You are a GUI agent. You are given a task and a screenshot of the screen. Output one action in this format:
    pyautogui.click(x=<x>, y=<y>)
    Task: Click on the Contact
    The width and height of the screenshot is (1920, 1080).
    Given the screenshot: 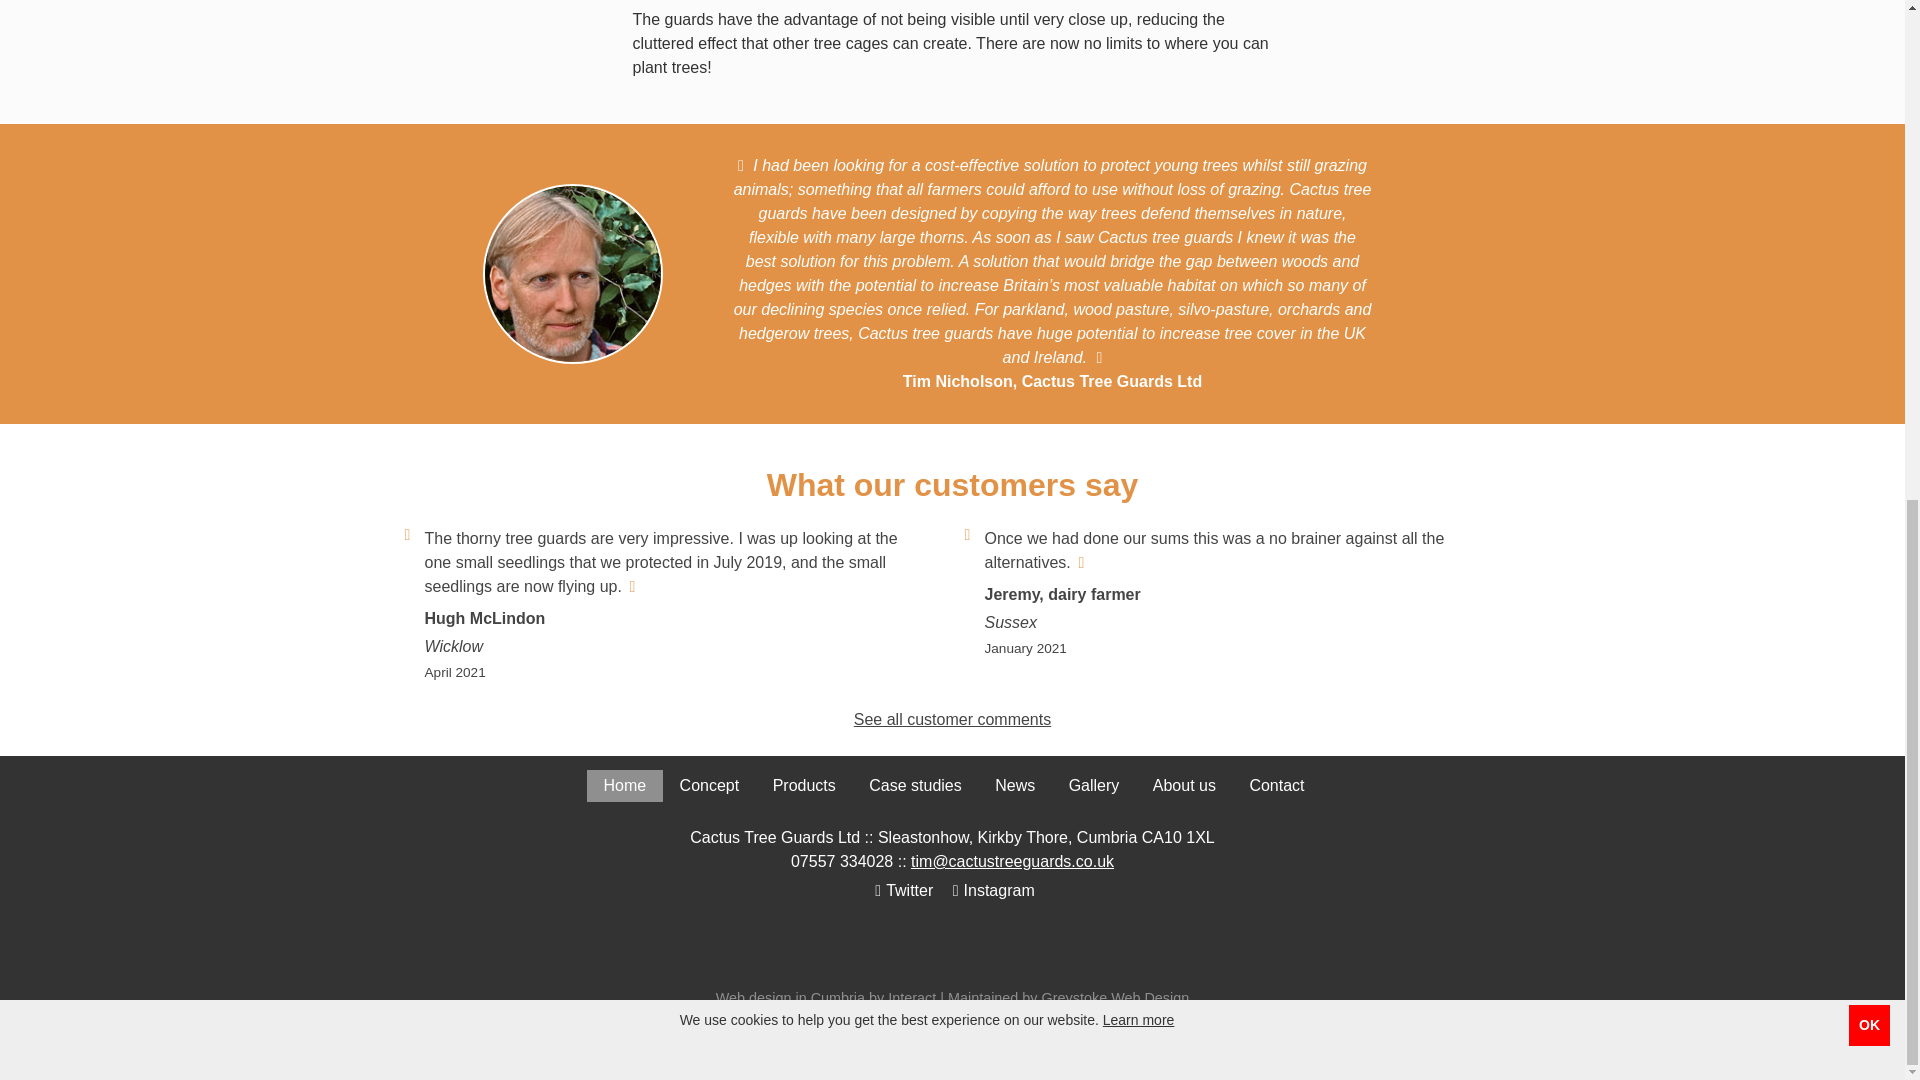 What is the action you would take?
    pyautogui.click(x=1276, y=786)
    